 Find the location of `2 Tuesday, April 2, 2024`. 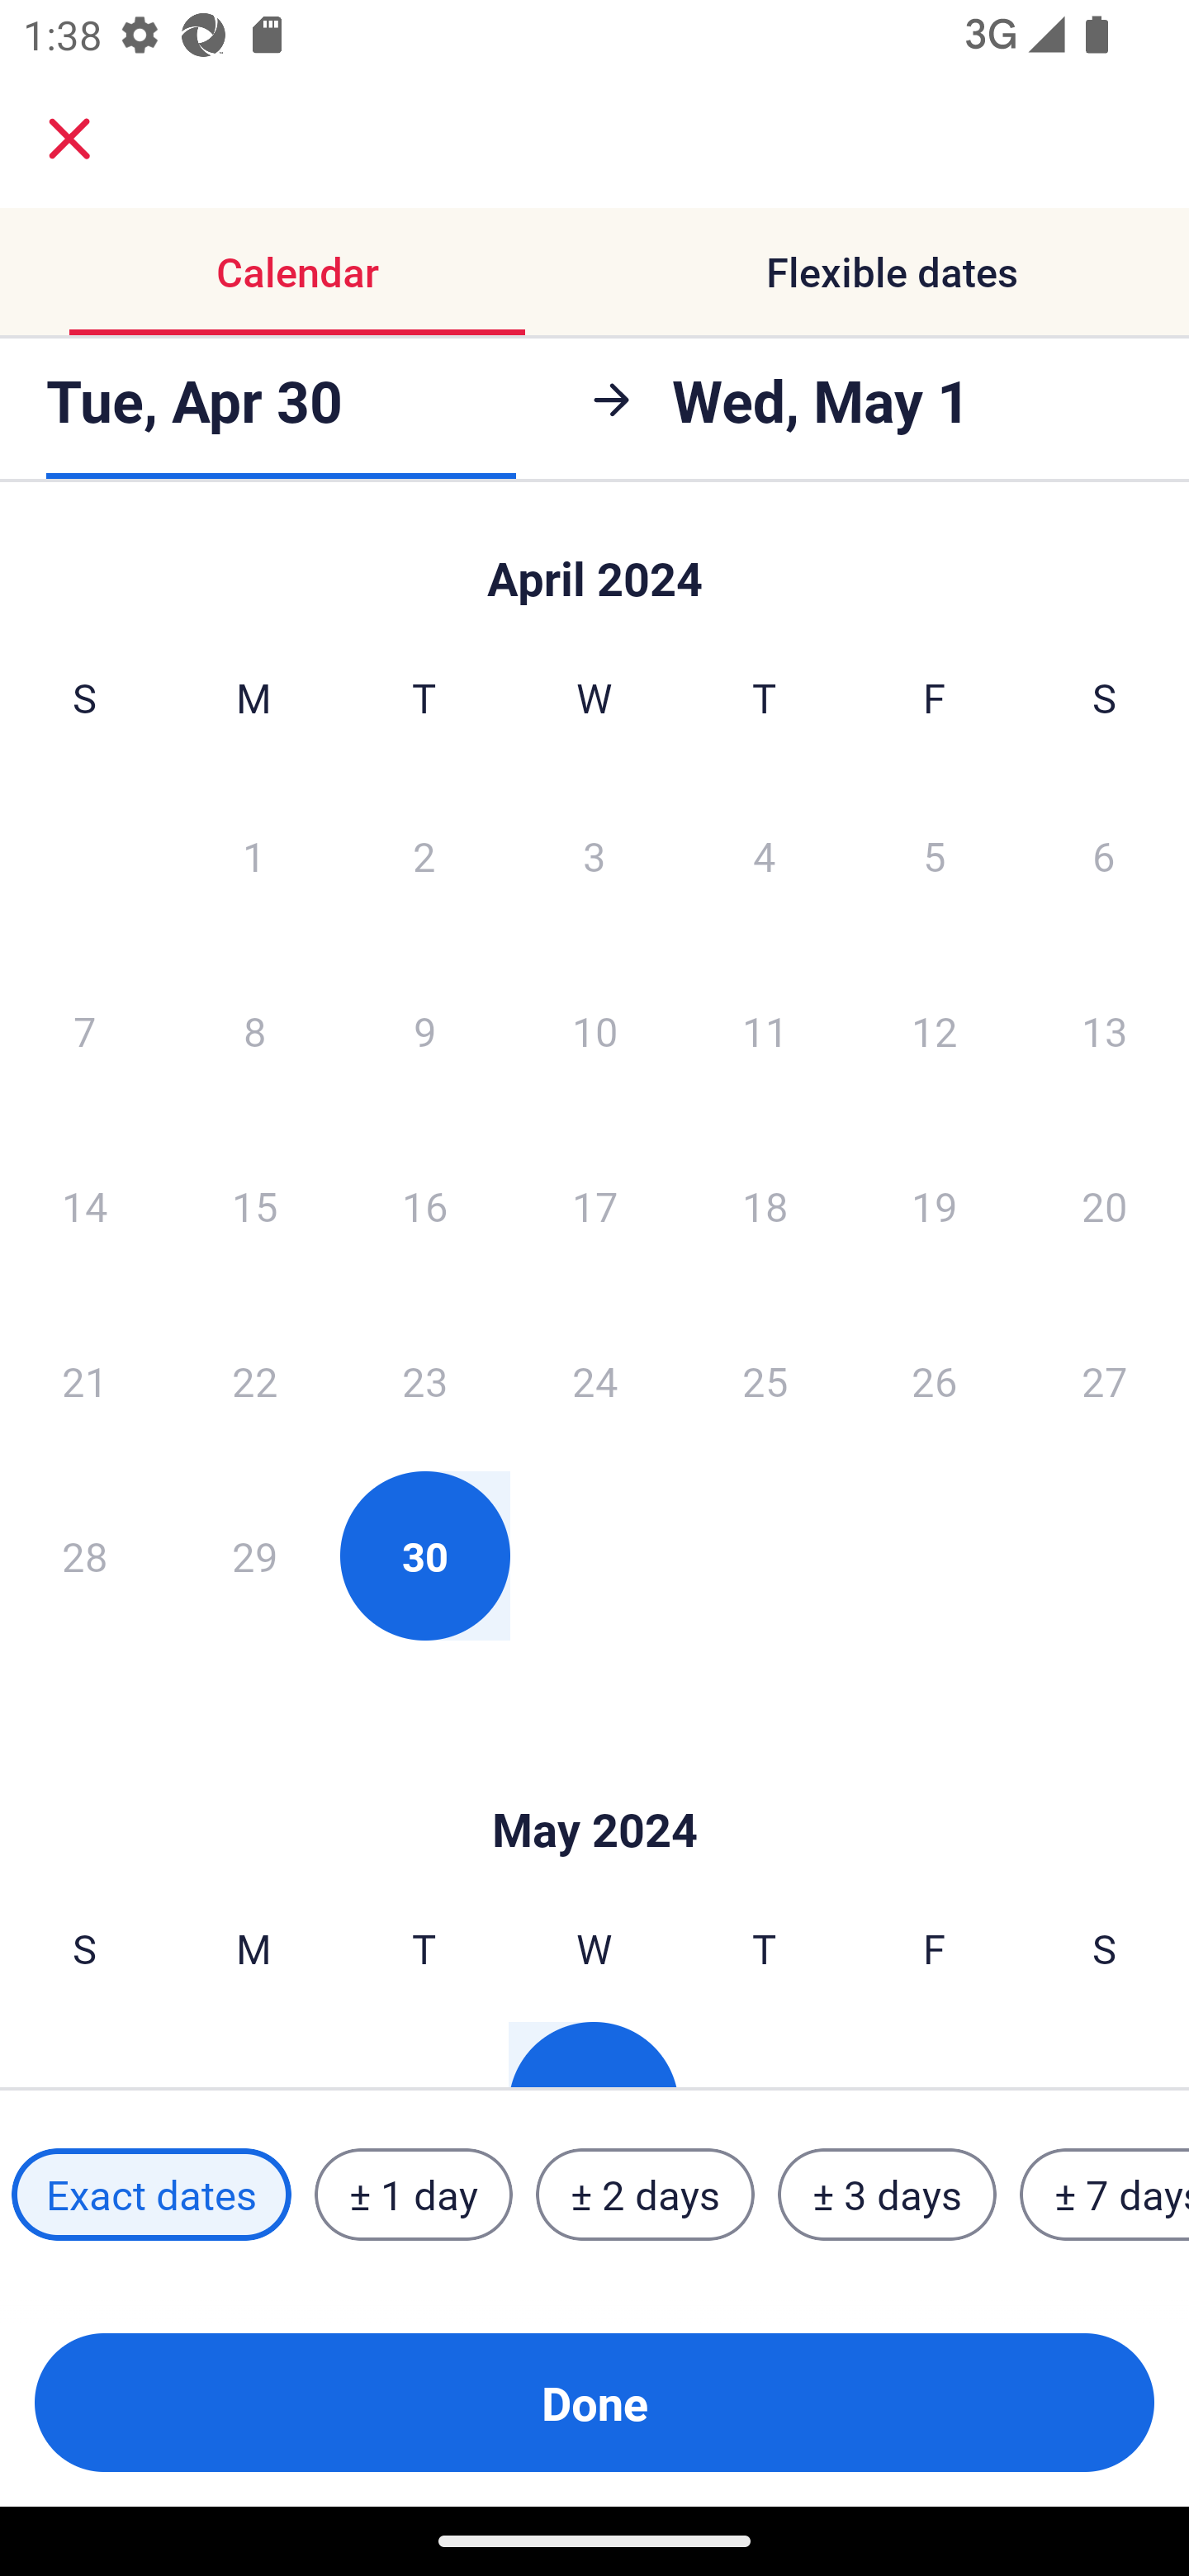

2 Tuesday, April 2, 2024 is located at coordinates (424, 855).